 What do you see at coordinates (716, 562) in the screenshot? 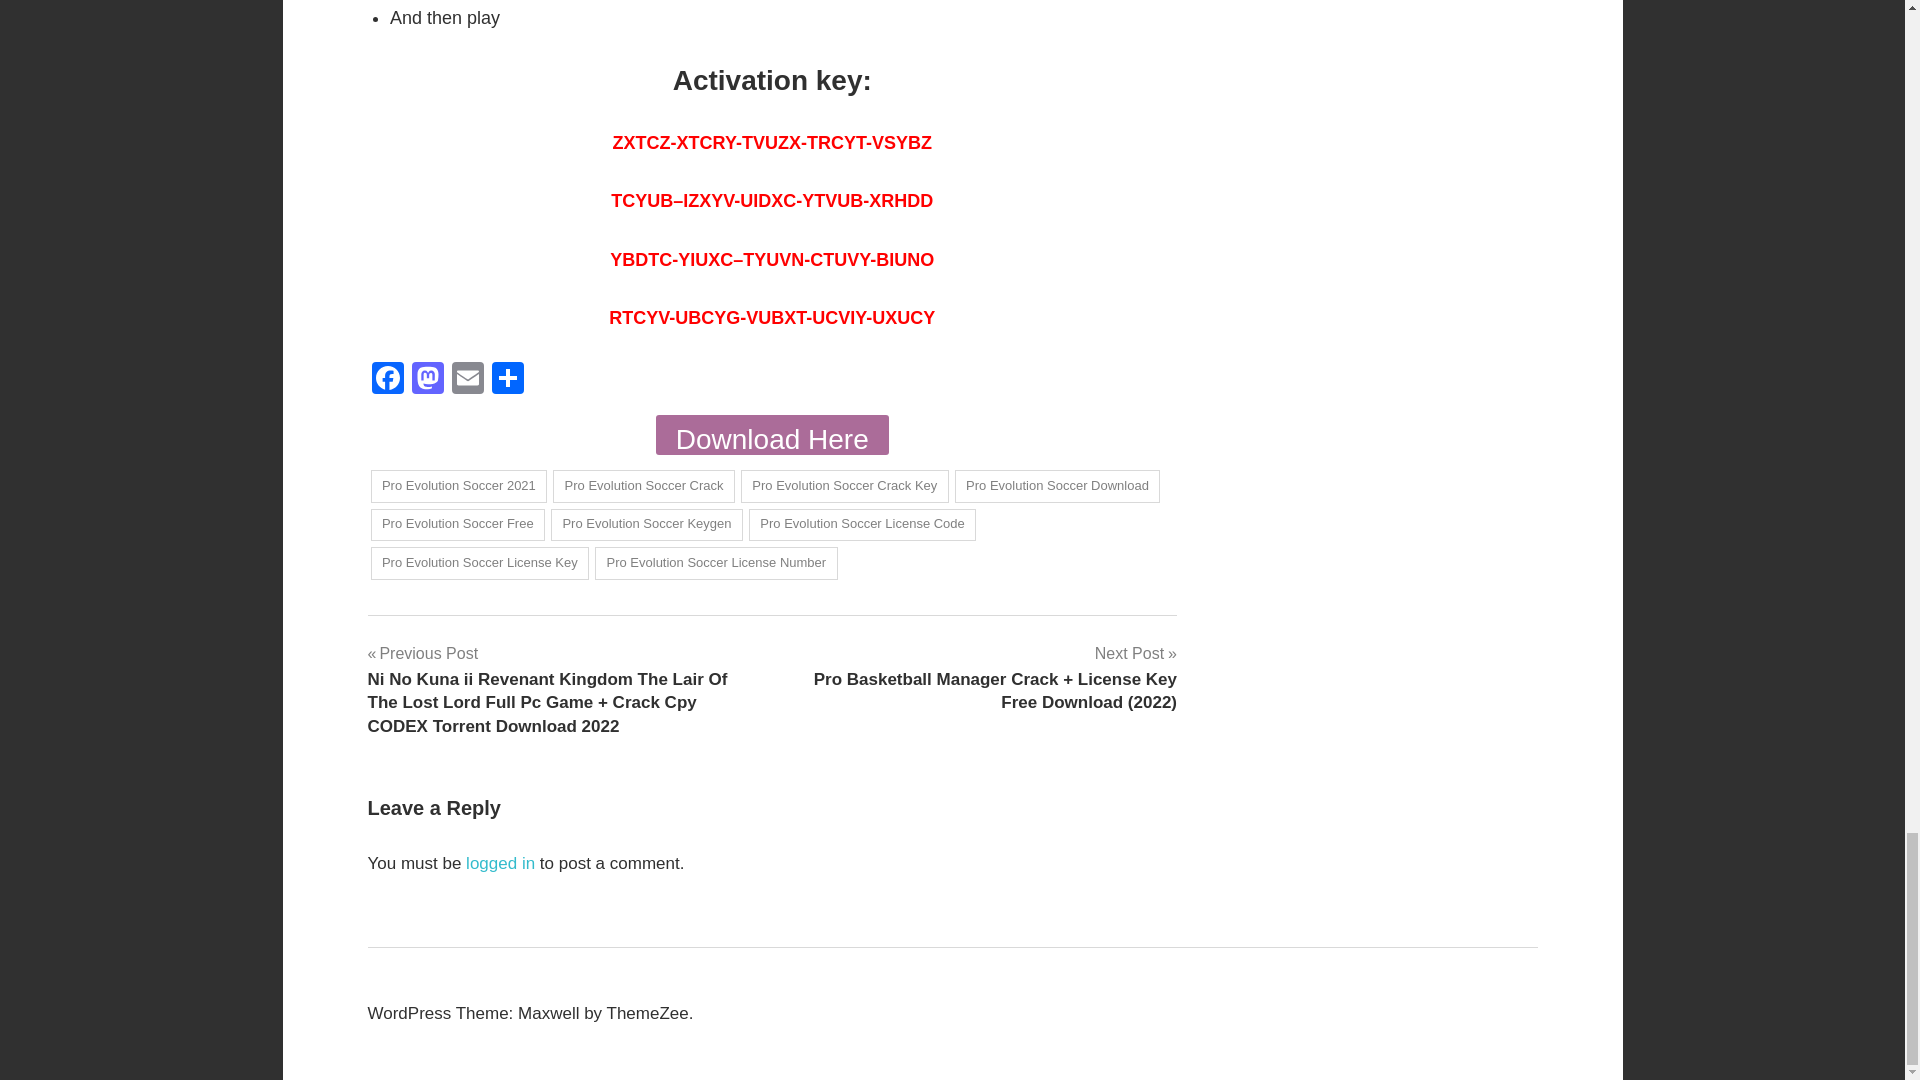
I see `Pro Evolution Soccer License Number` at bounding box center [716, 562].